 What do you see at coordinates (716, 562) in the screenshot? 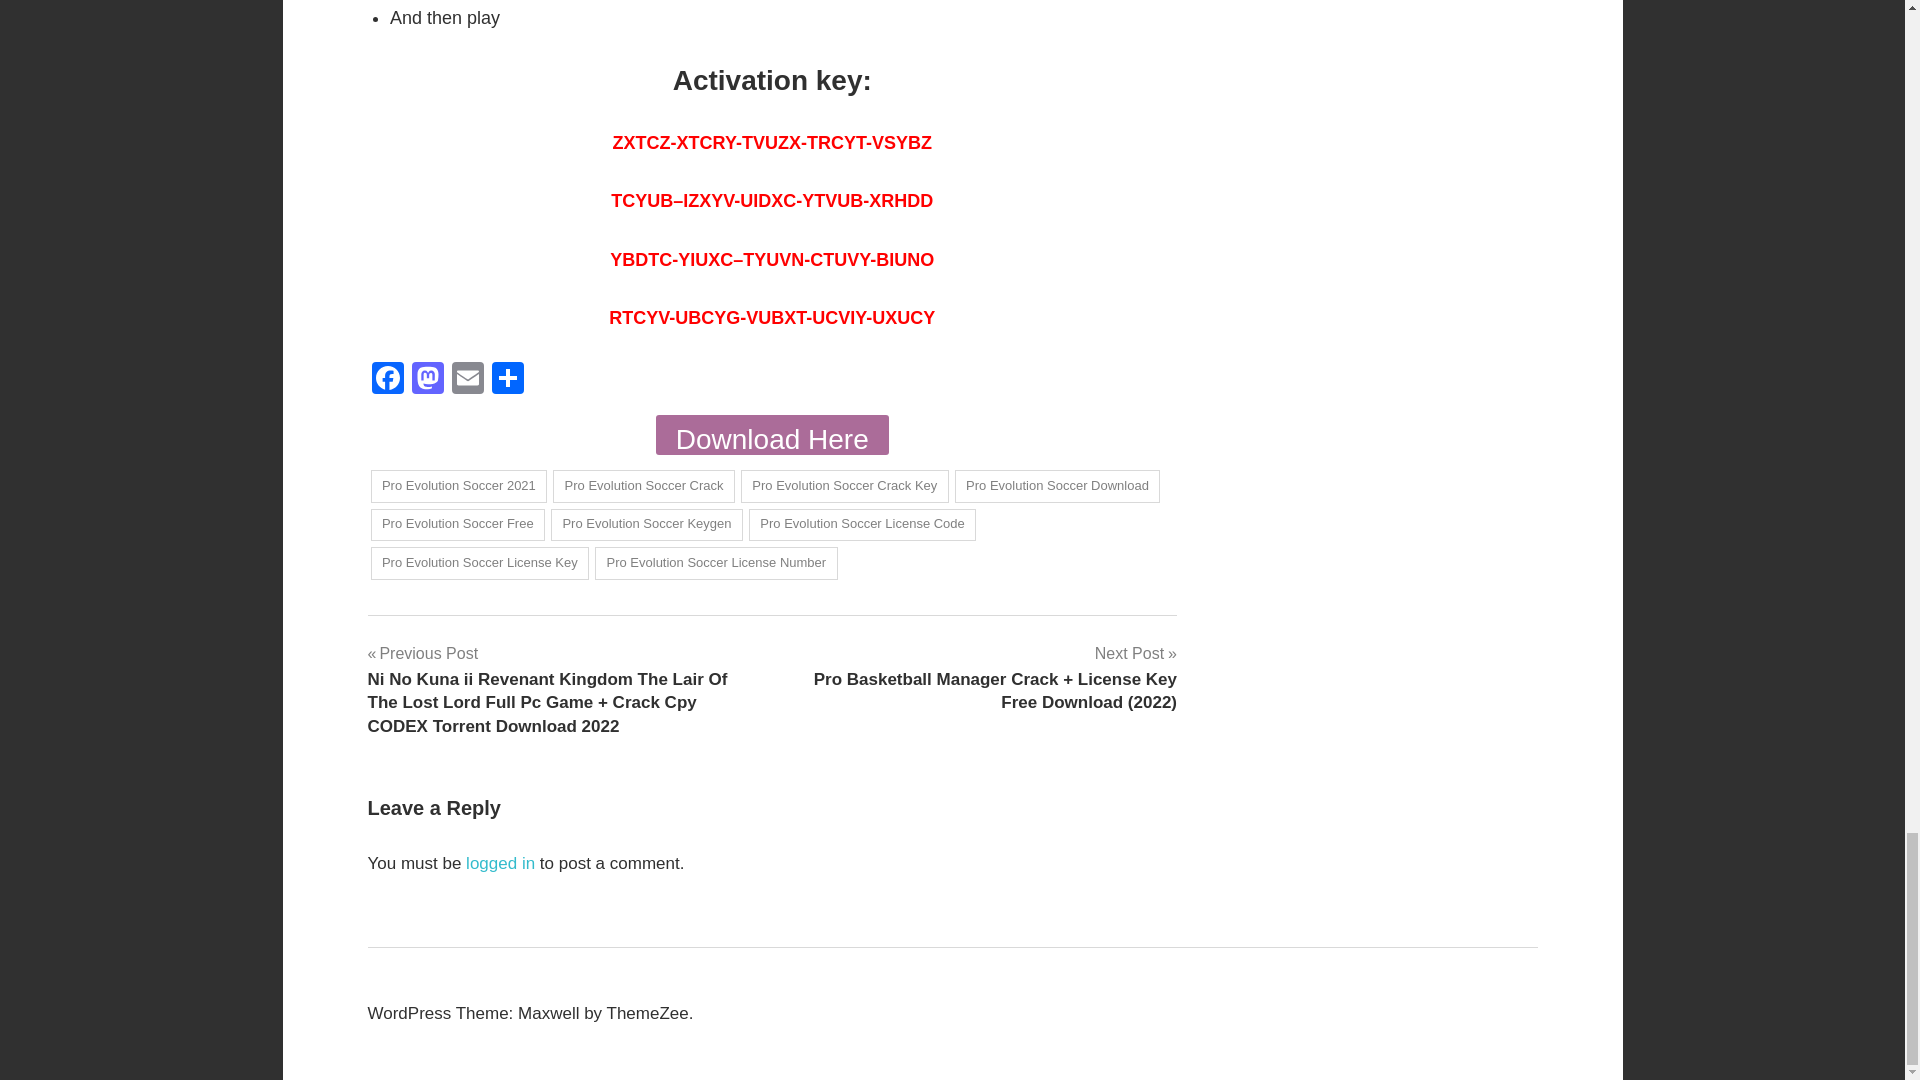
I see `Pro Evolution Soccer License Number` at bounding box center [716, 562].